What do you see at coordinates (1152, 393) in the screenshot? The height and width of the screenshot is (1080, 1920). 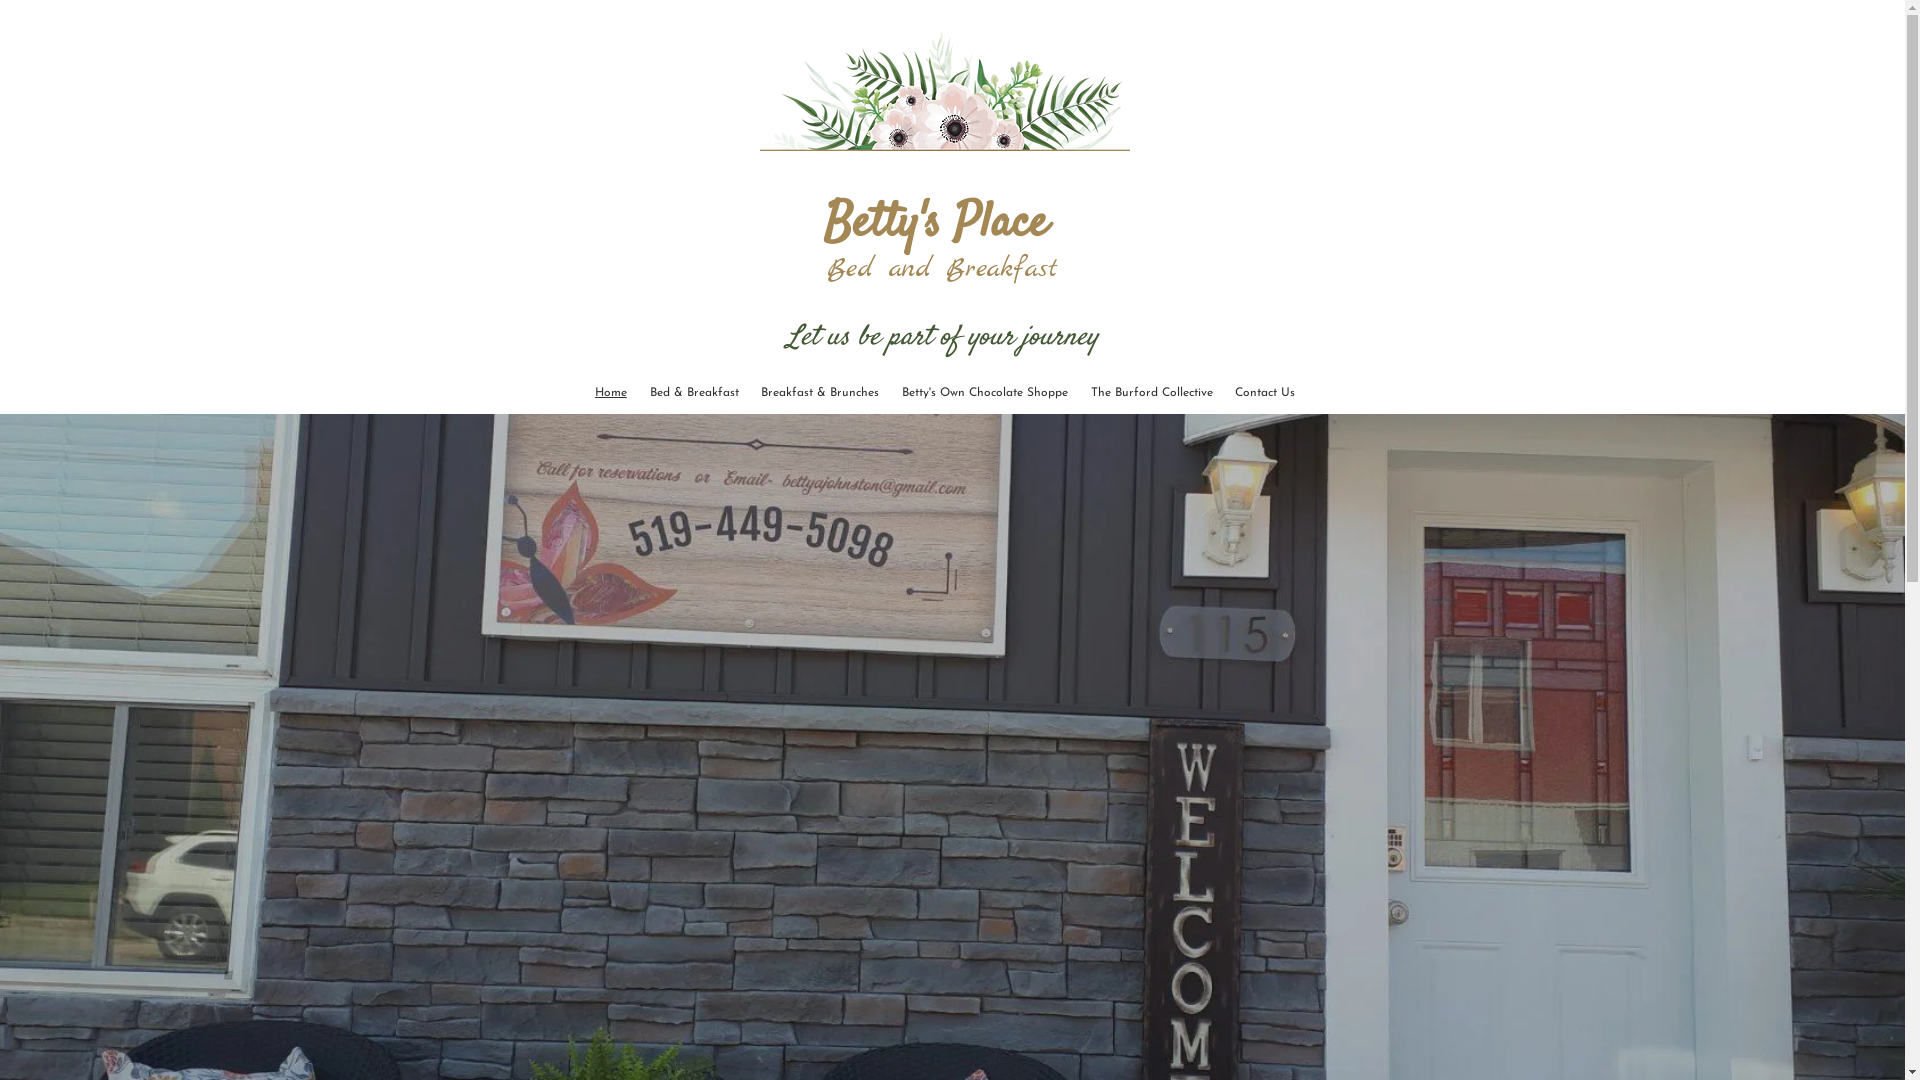 I see `The Burford Collective` at bounding box center [1152, 393].